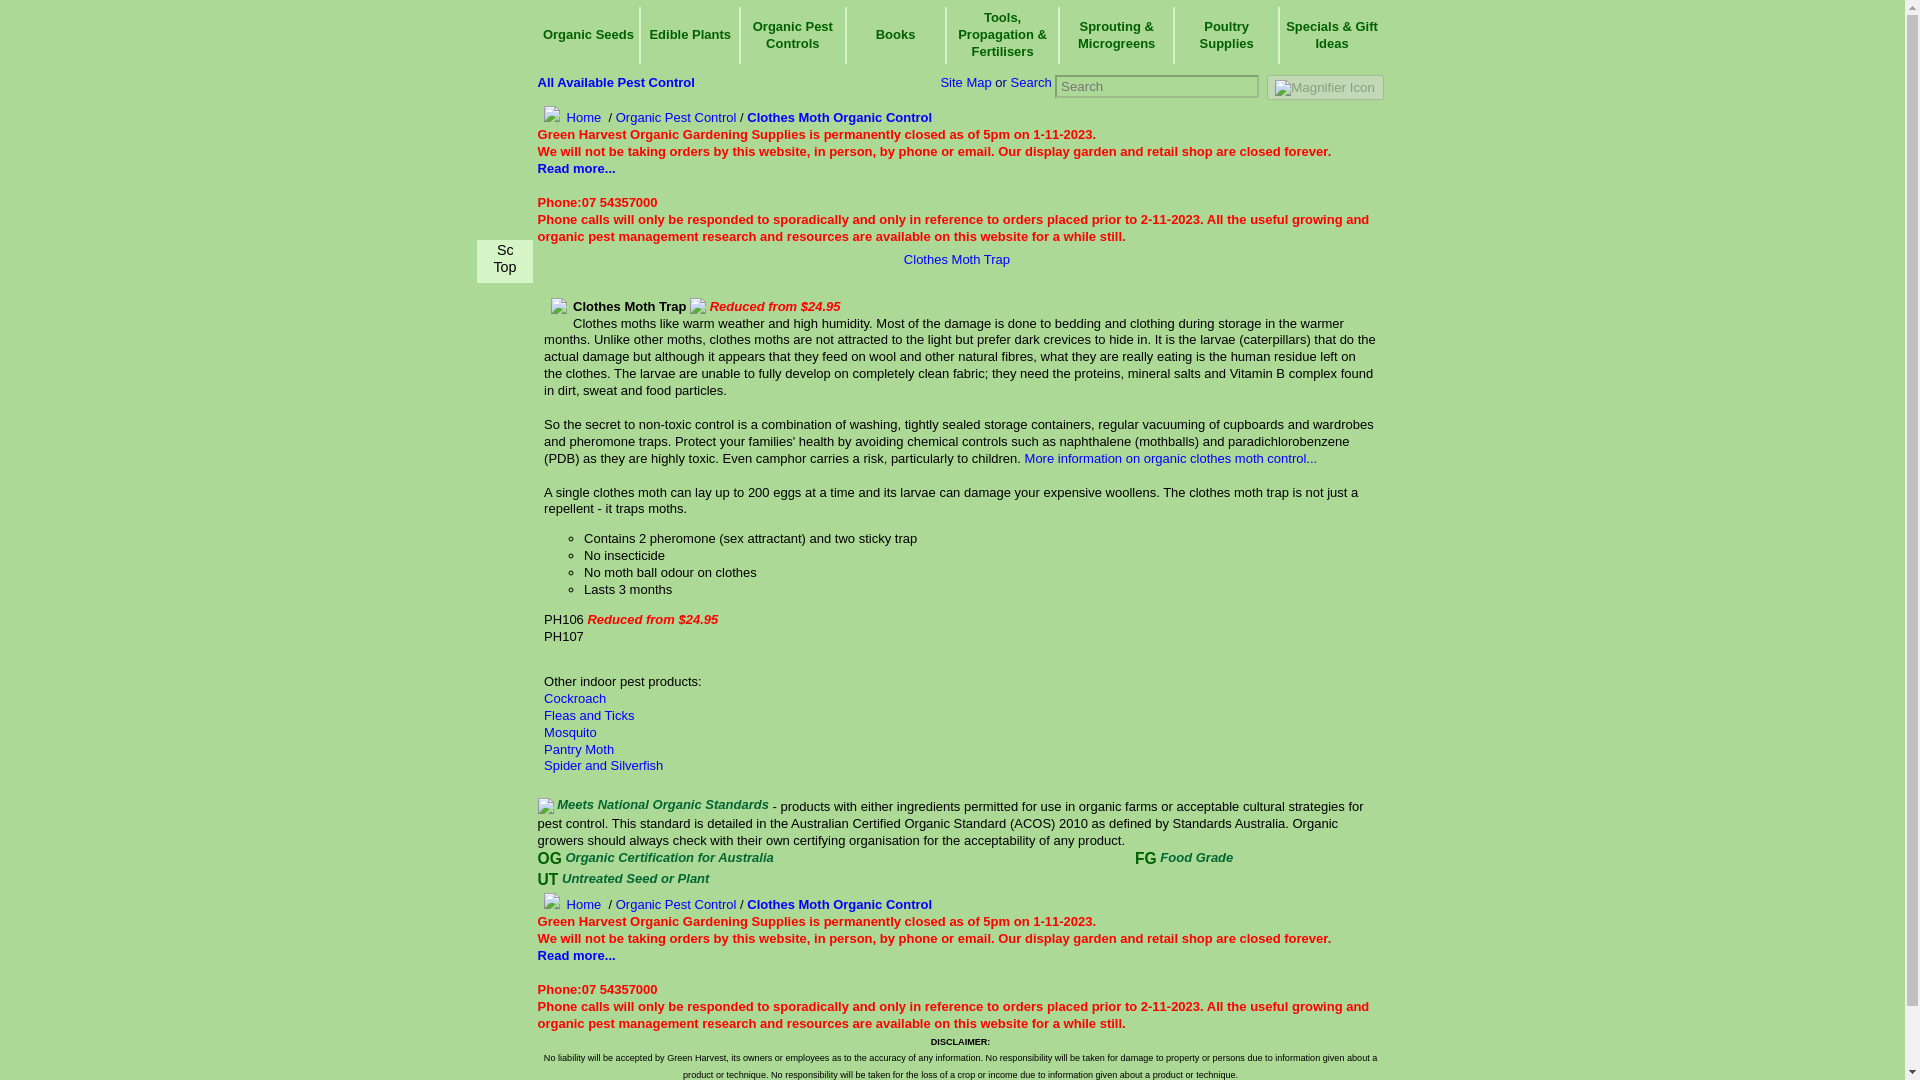 The image size is (1920, 1080). I want to click on More information on organic clothes moth control..., so click(1171, 458).